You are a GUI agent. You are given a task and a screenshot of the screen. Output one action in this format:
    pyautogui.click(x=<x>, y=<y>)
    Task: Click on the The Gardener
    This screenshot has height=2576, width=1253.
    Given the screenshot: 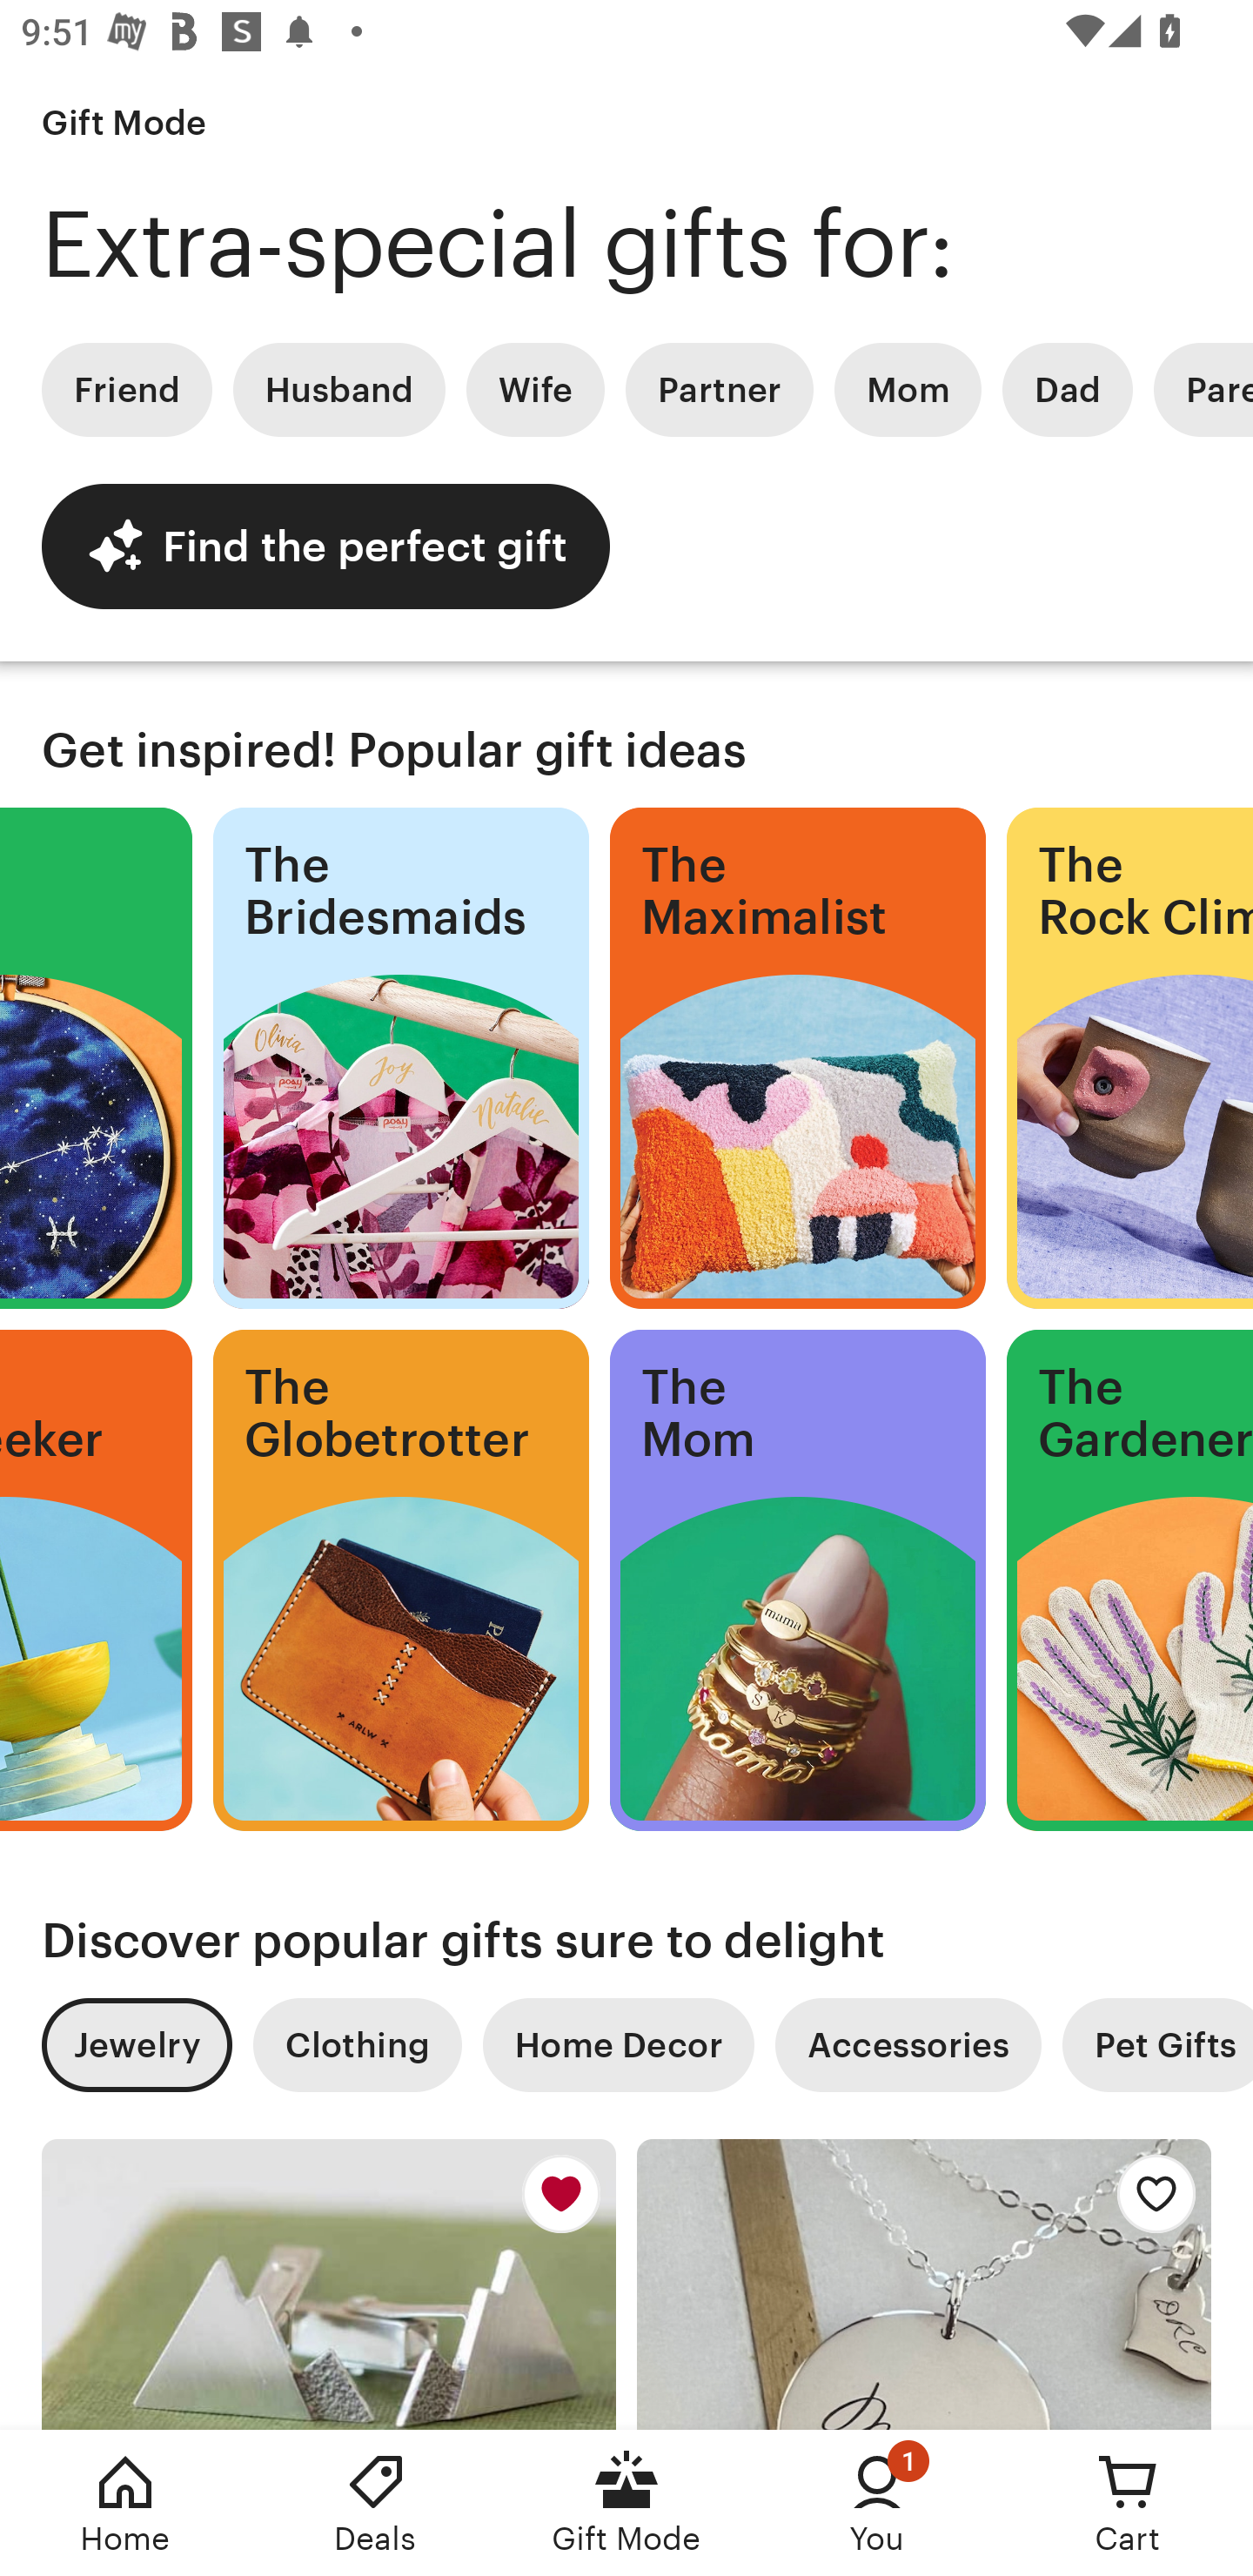 What is the action you would take?
    pyautogui.click(x=1129, y=1580)
    